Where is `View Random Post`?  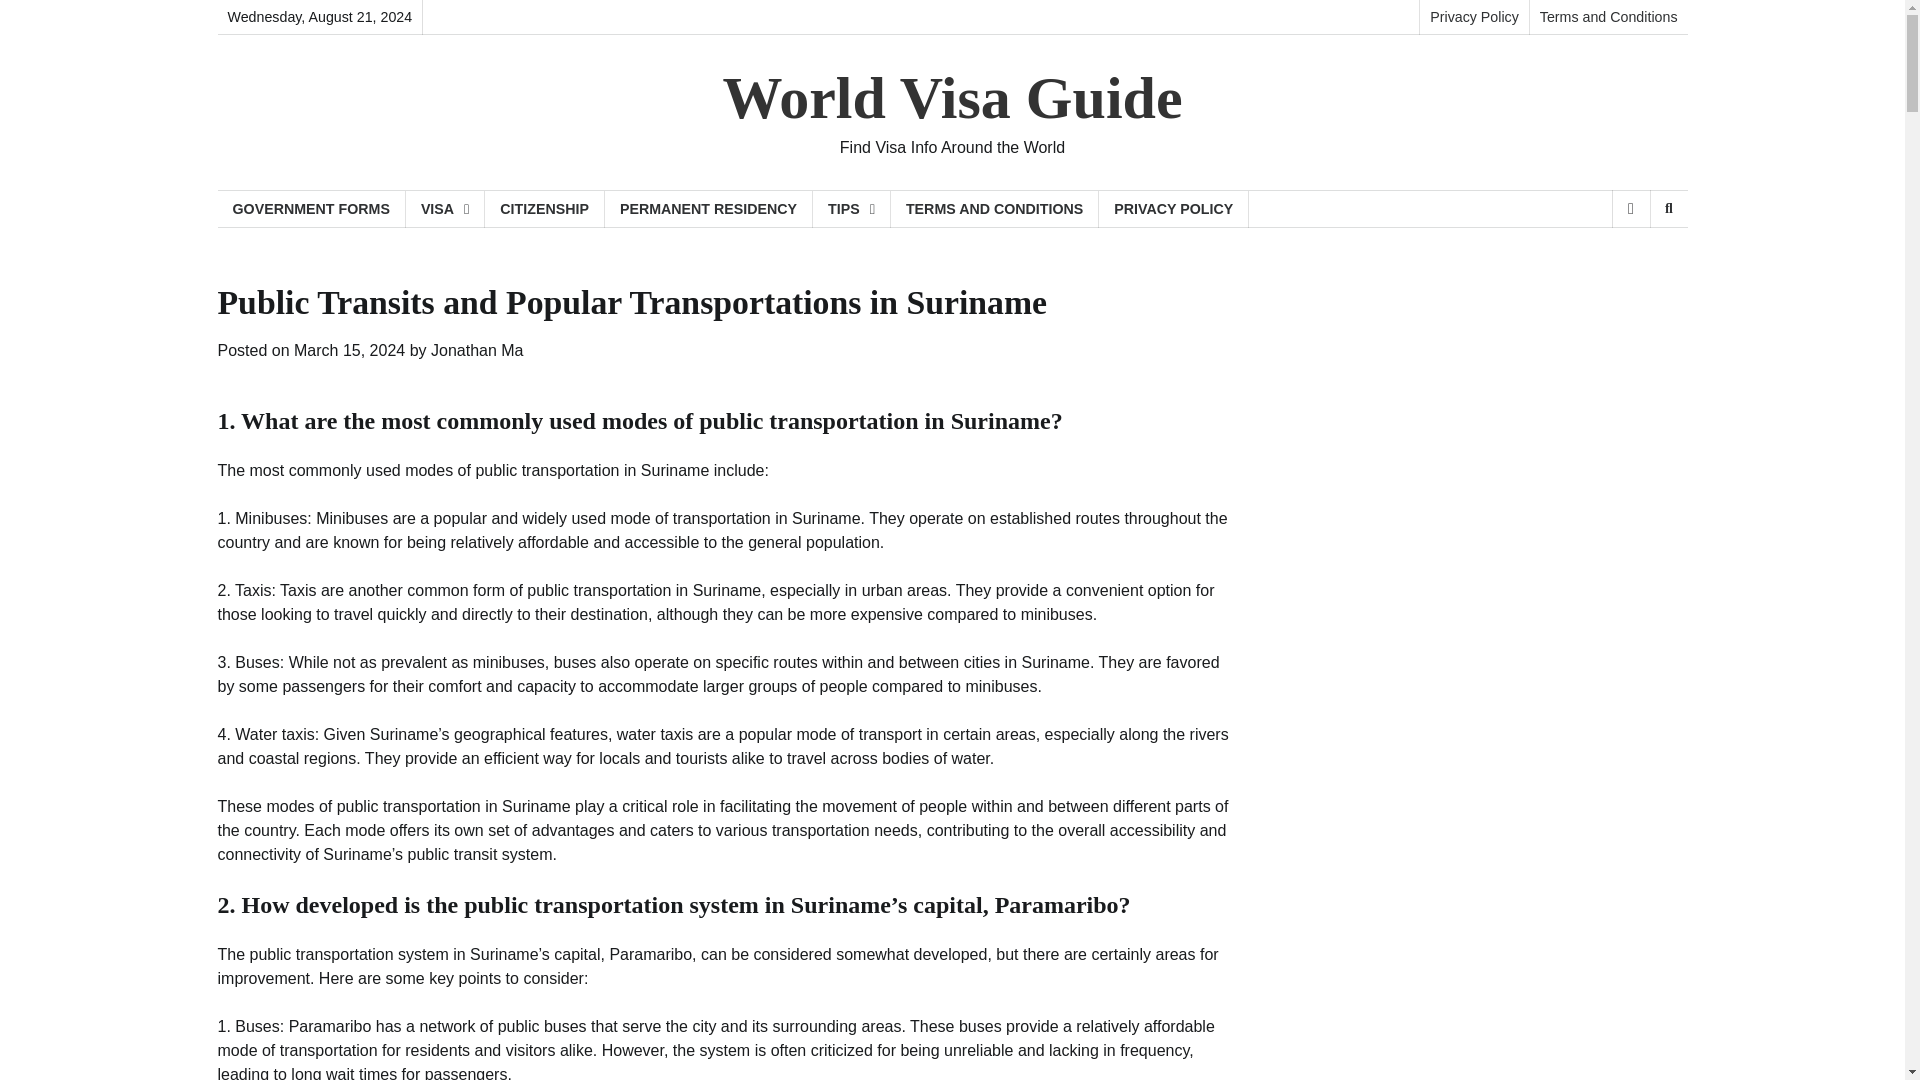
View Random Post is located at coordinates (1630, 208).